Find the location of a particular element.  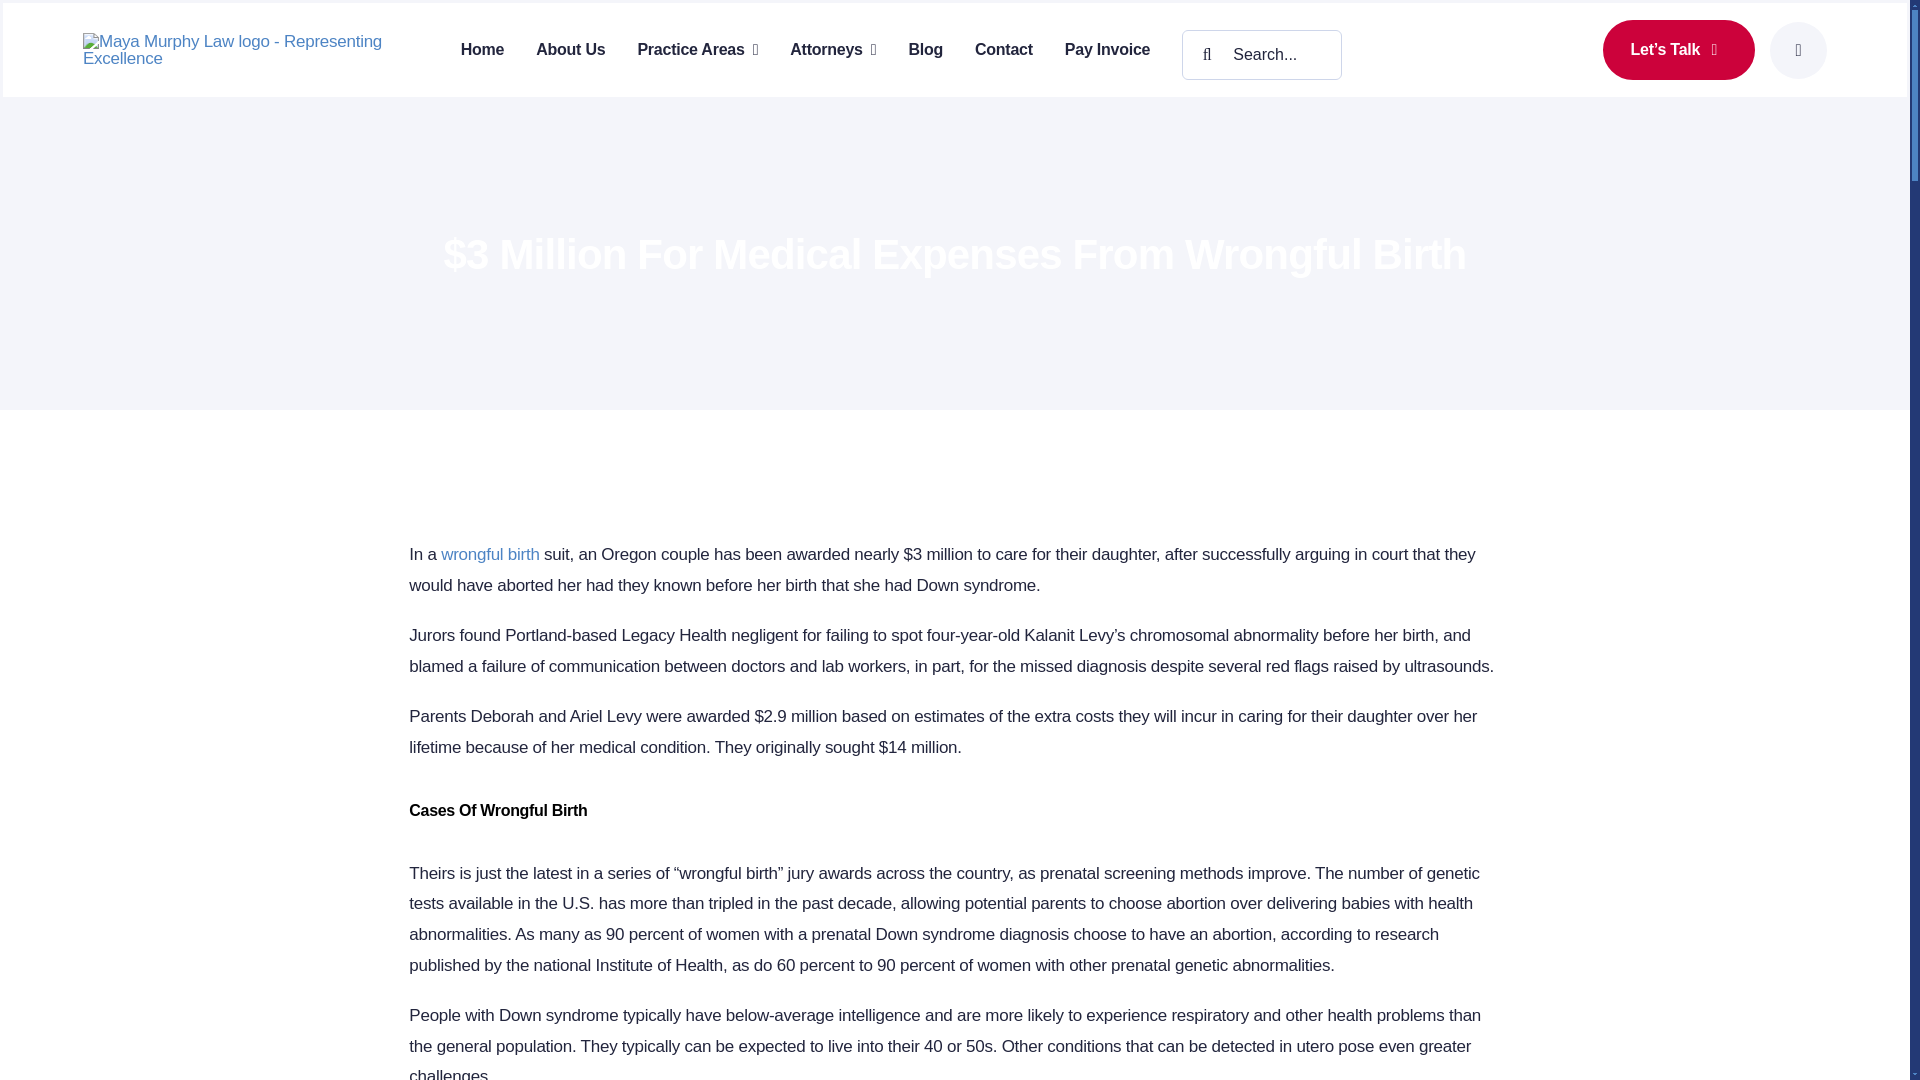

Practice Areas is located at coordinates (698, 49).